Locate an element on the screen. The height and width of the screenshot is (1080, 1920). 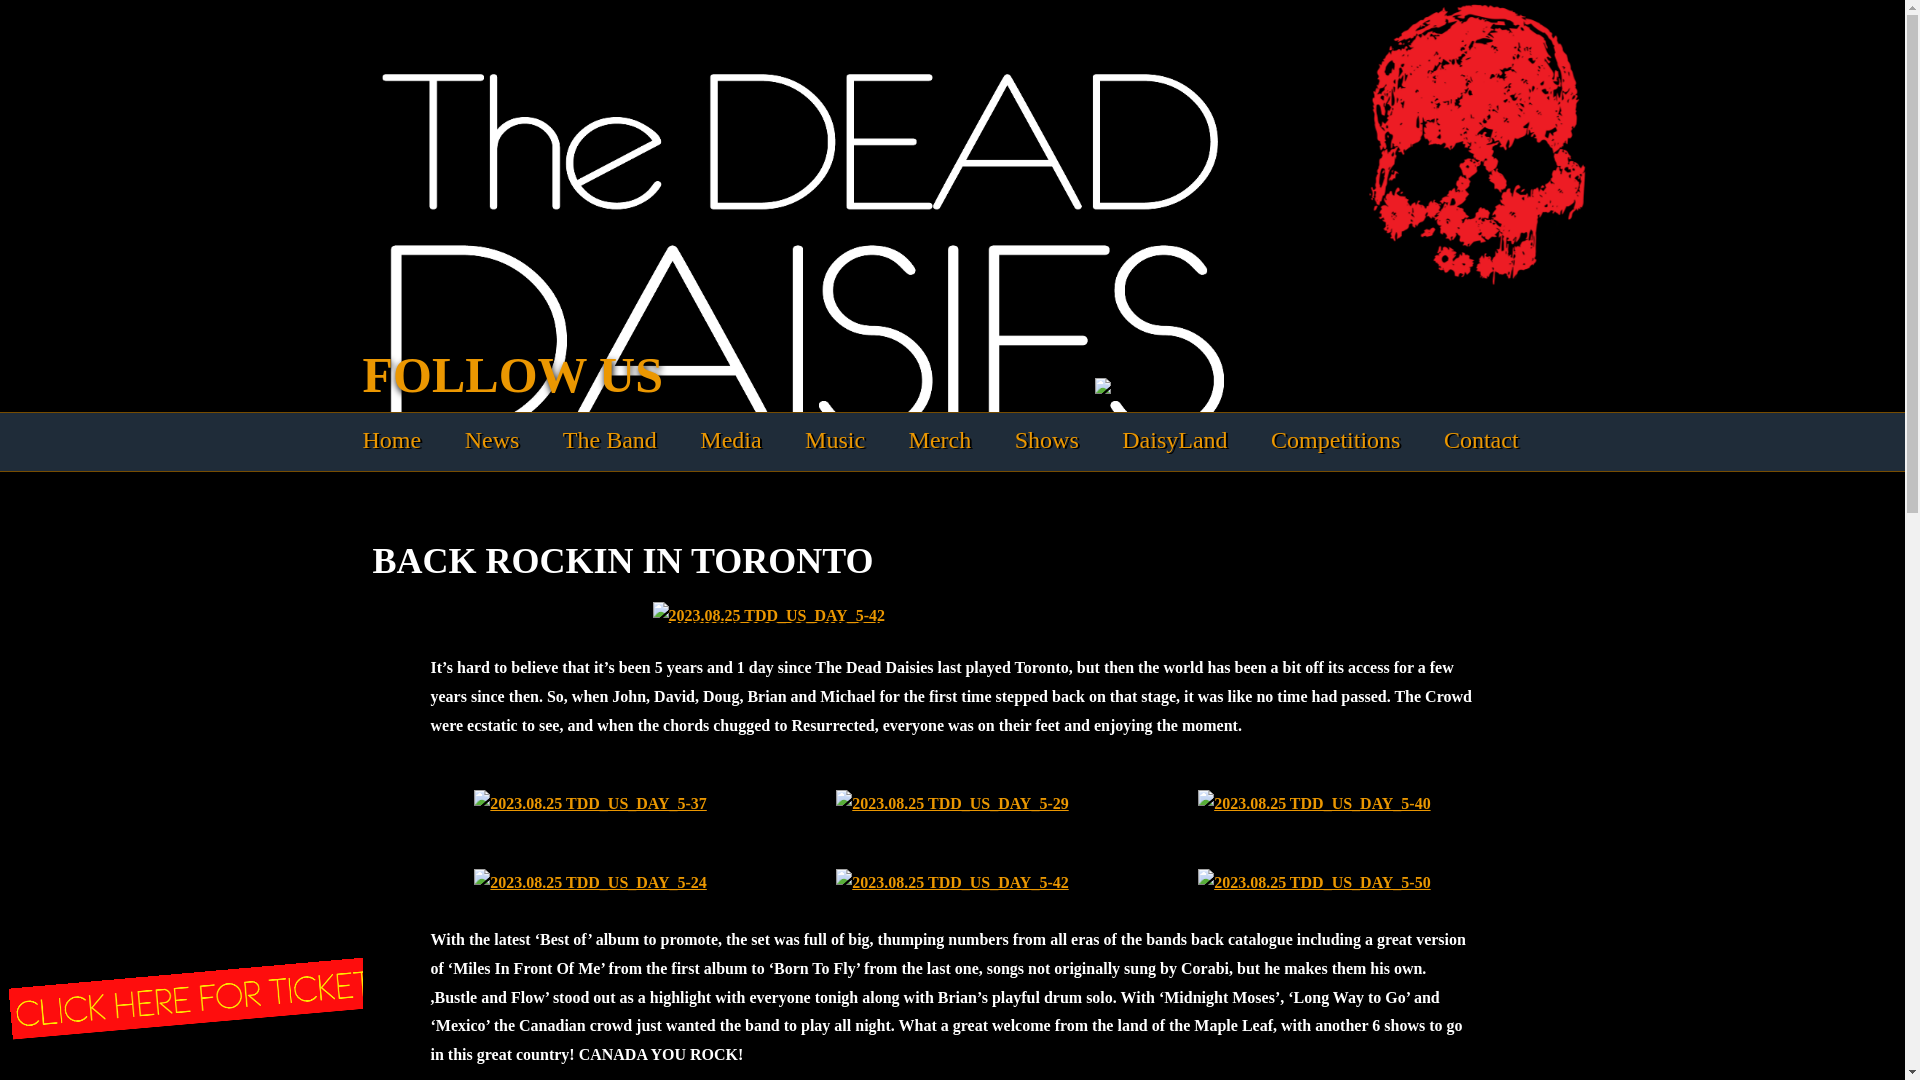
Soundcloud is located at coordinates (828, 375).